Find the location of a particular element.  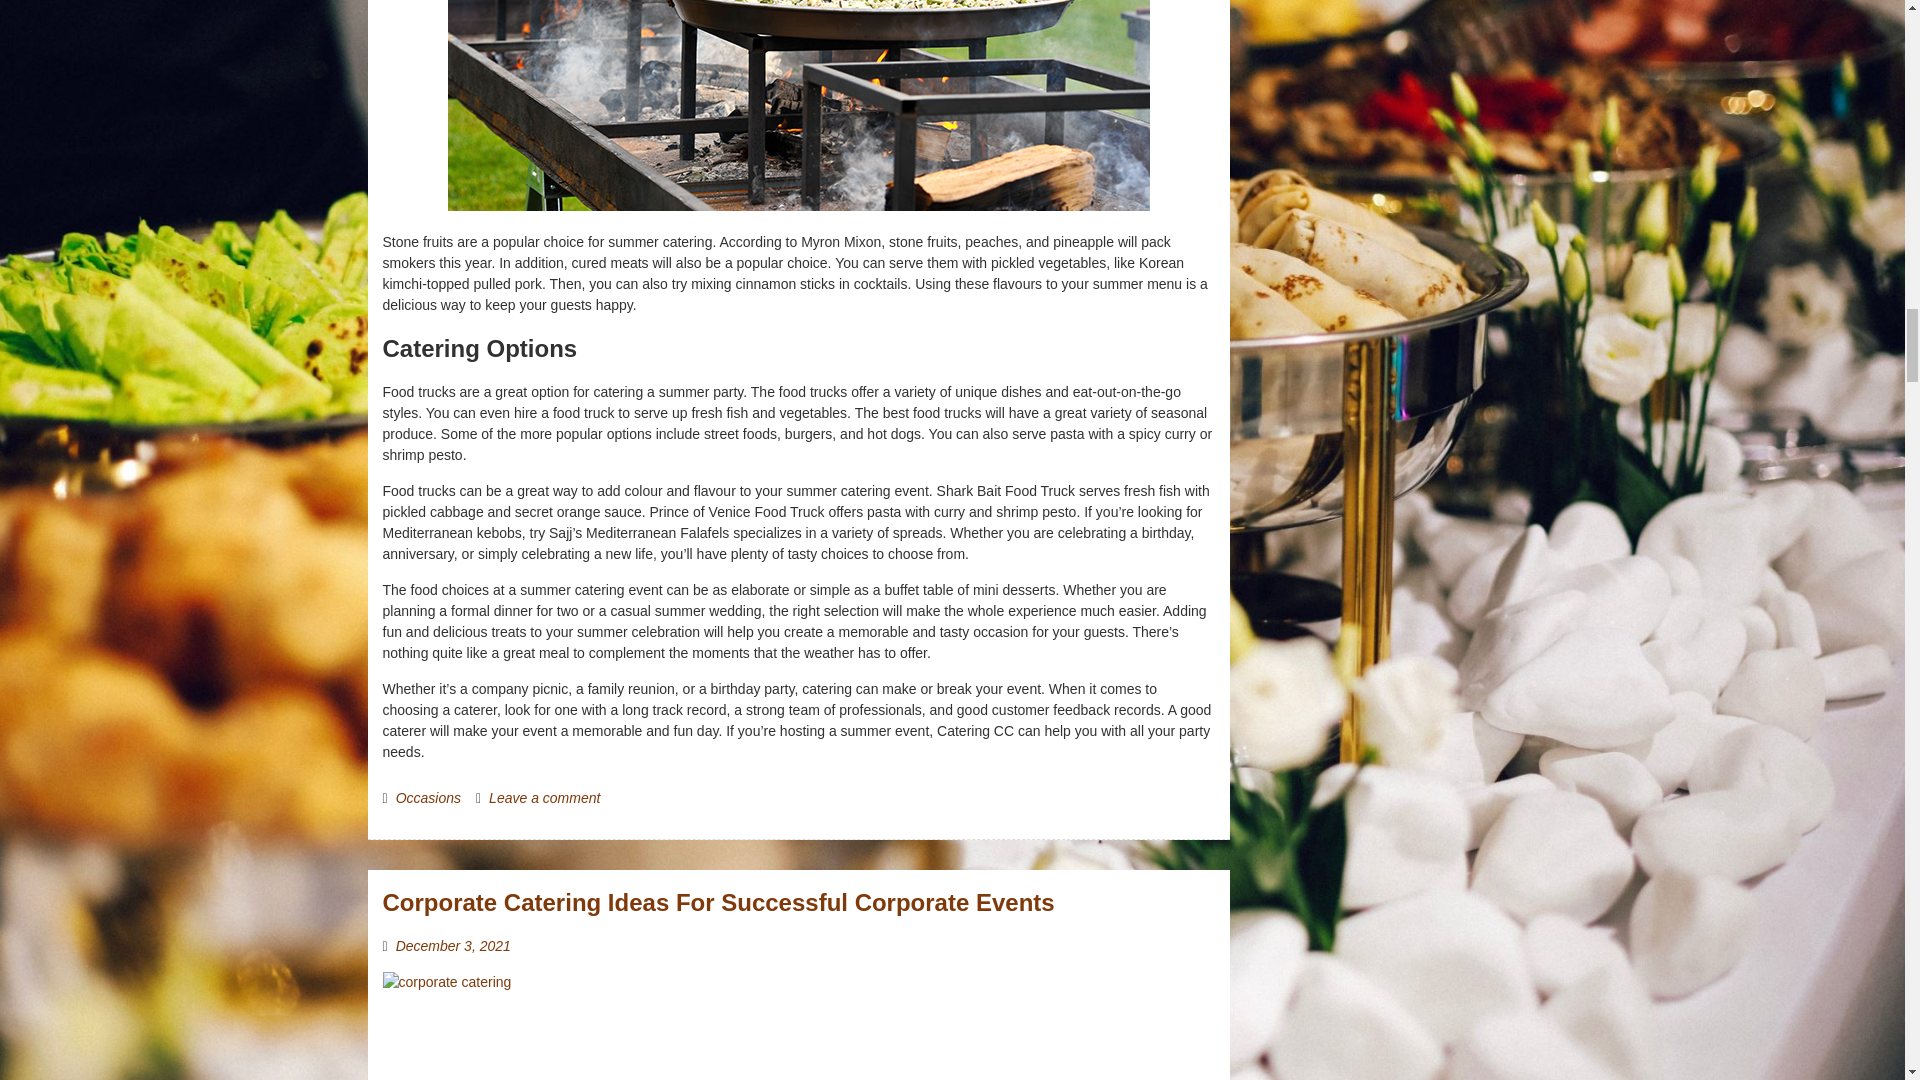

Corporate Catering Ideas For Successful Corporate Events is located at coordinates (718, 902).